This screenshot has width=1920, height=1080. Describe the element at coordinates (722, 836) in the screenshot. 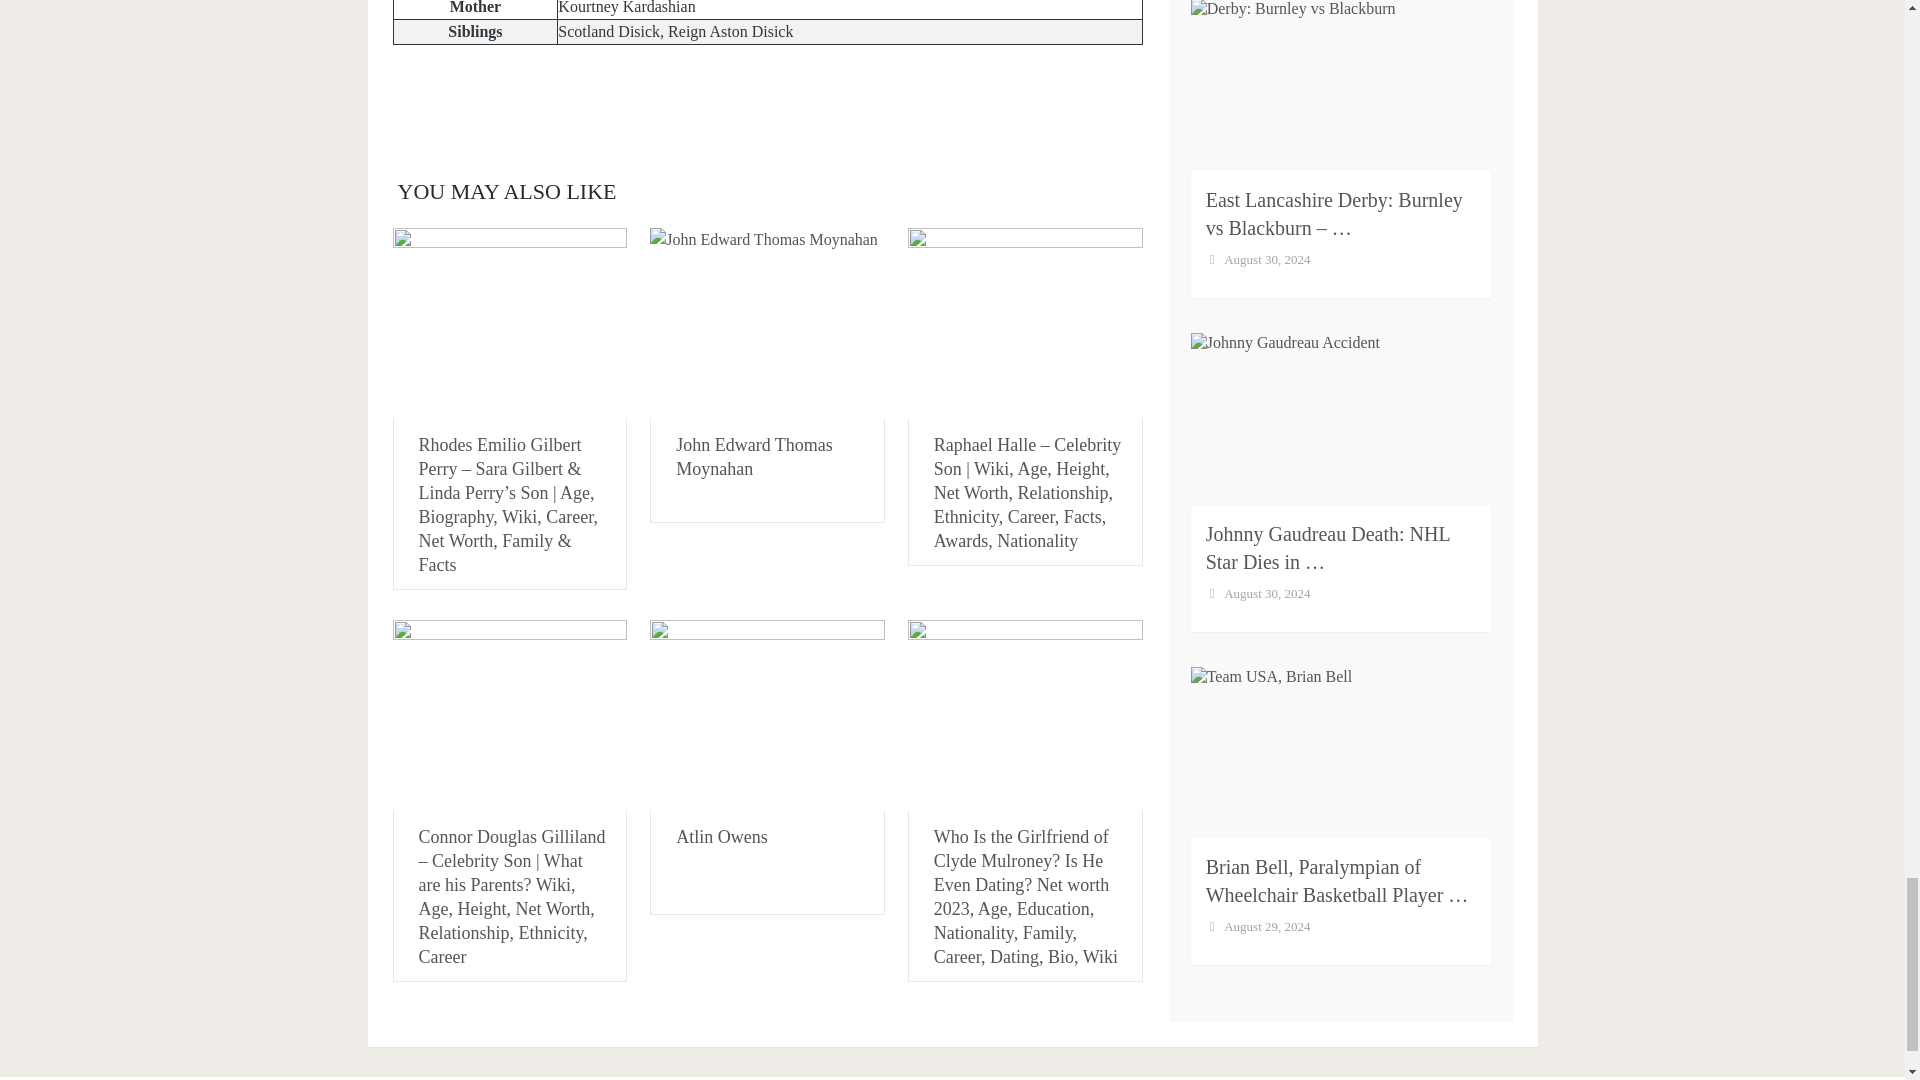

I see `Atlin Owens` at that location.